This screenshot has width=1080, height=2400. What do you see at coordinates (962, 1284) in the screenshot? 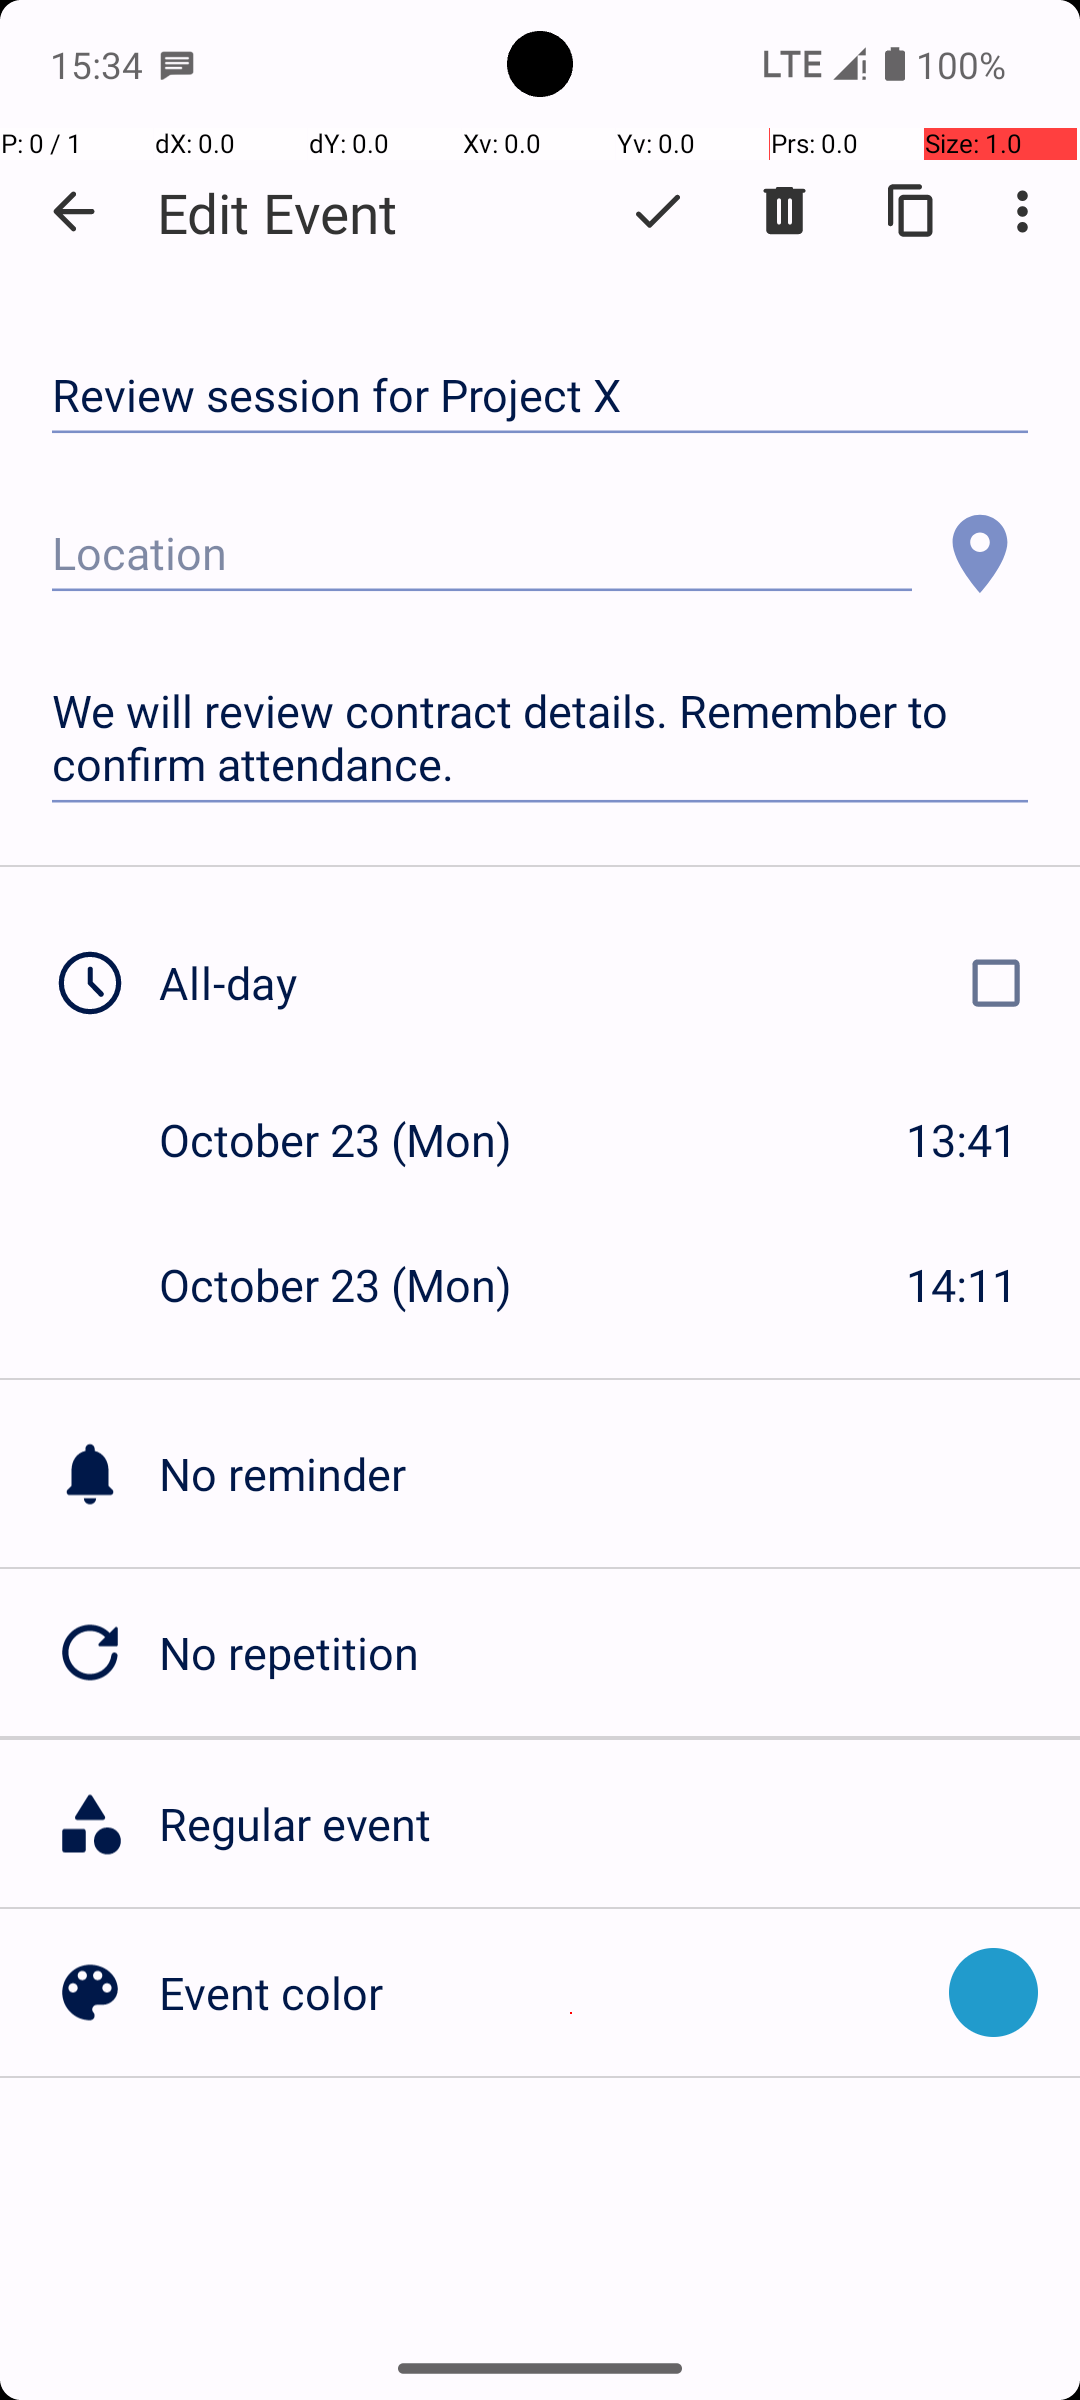
I see `14:11` at bounding box center [962, 1284].